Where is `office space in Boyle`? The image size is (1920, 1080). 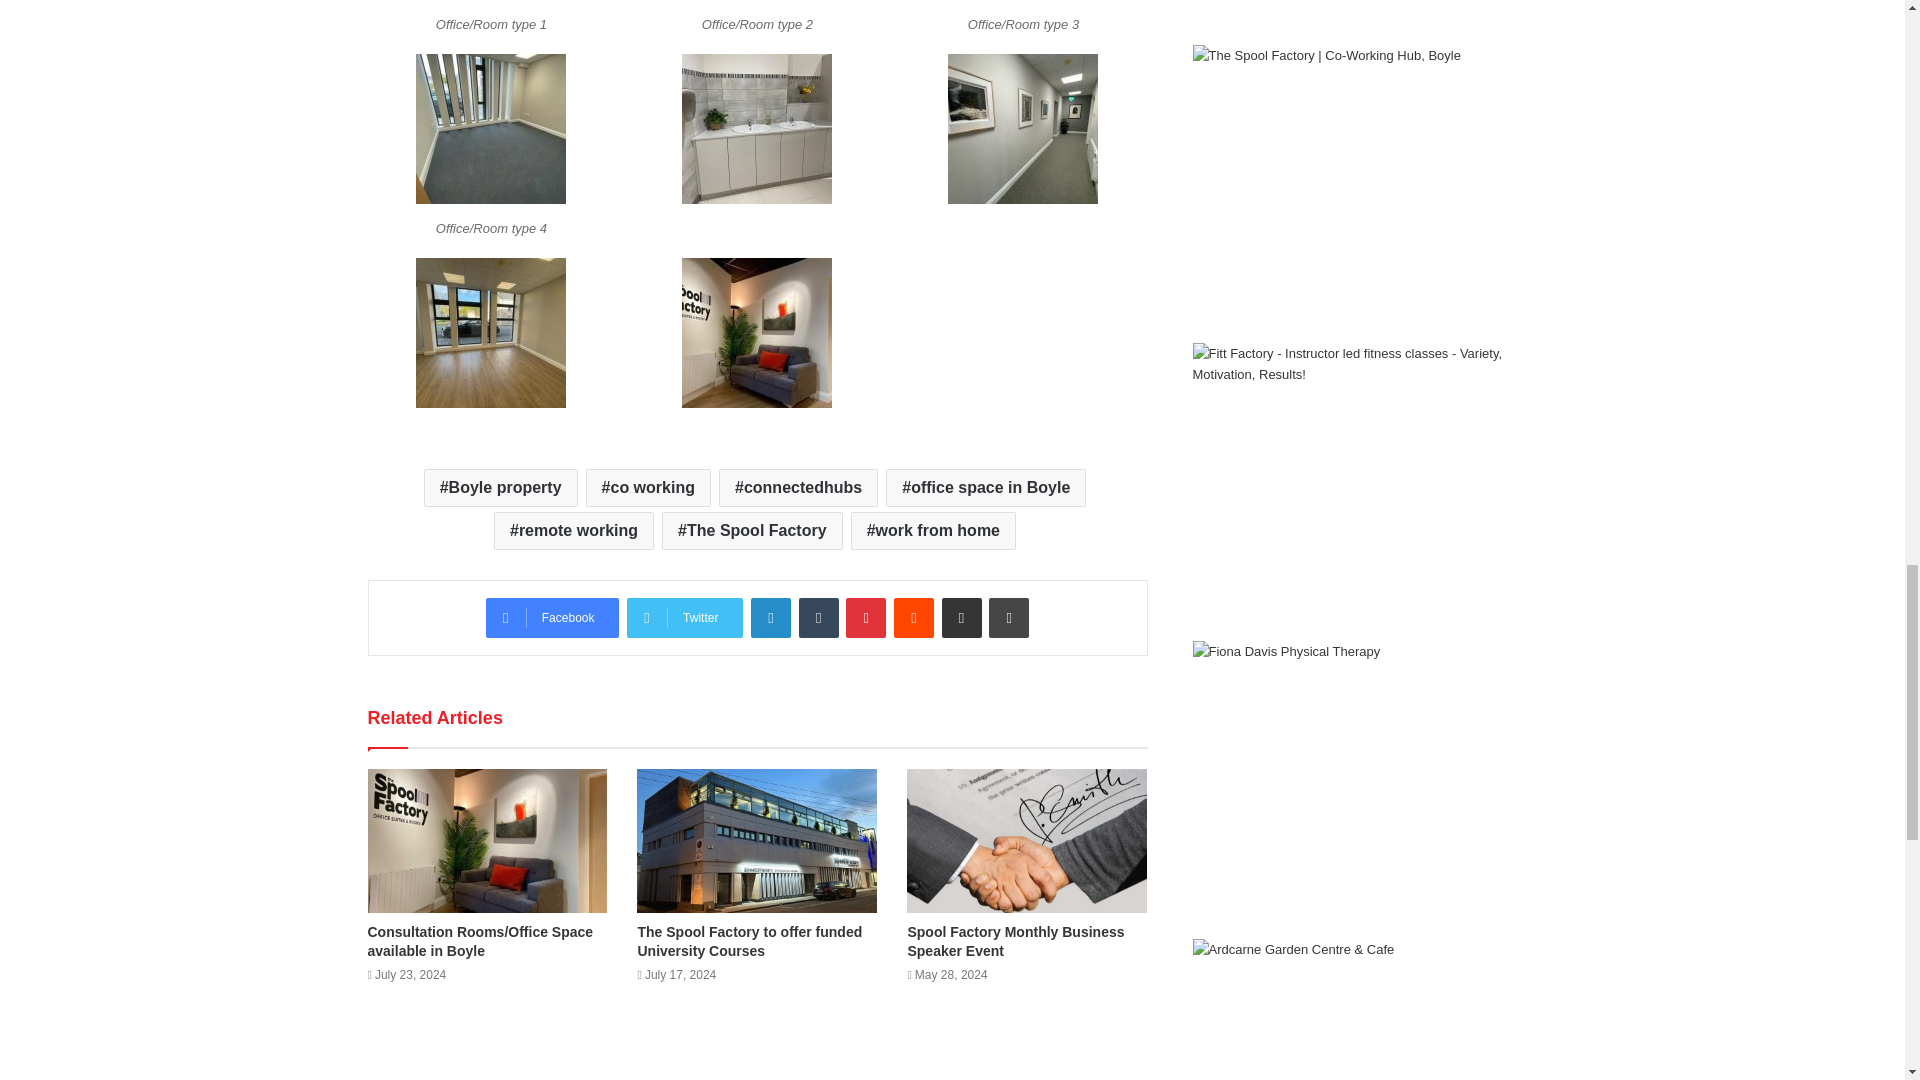
office space in Boyle is located at coordinates (986, 487).